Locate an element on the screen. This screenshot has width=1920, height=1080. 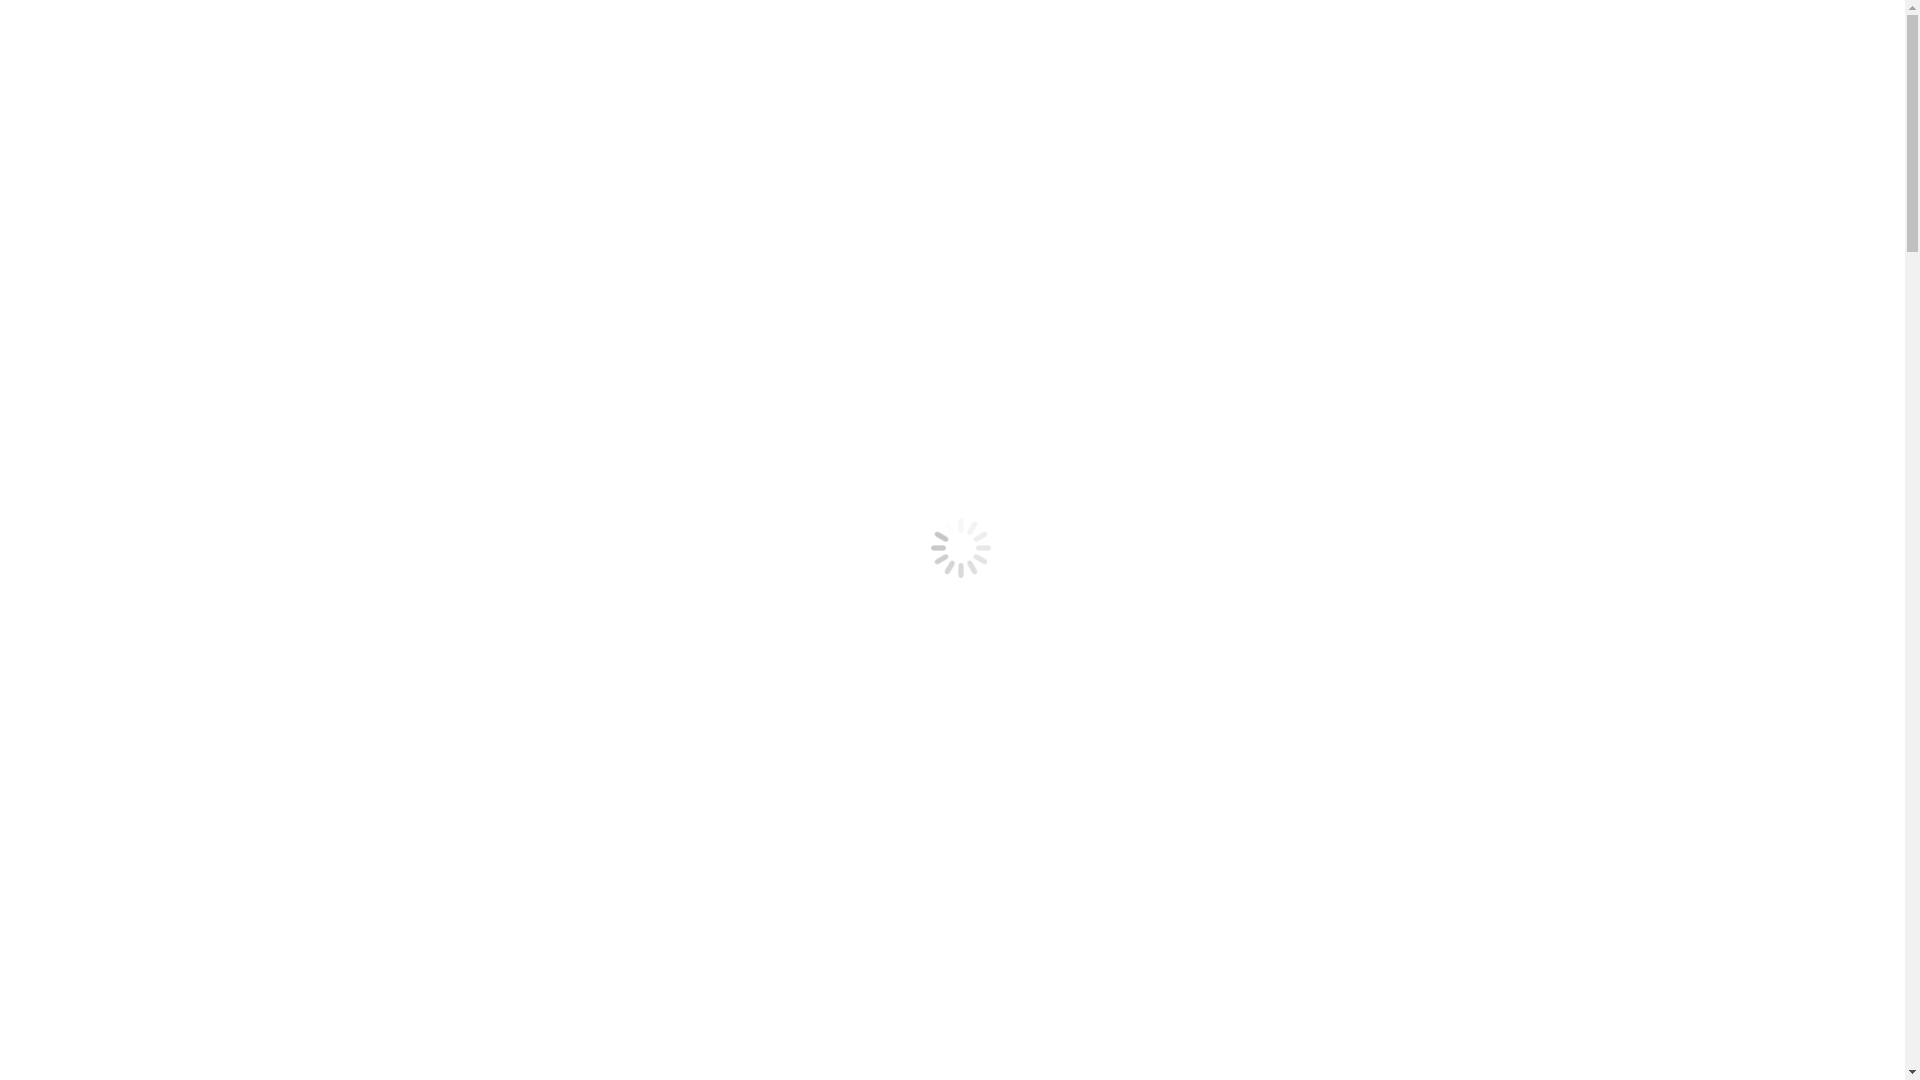
Sound and Lightning is located at coordinates (156, 358).